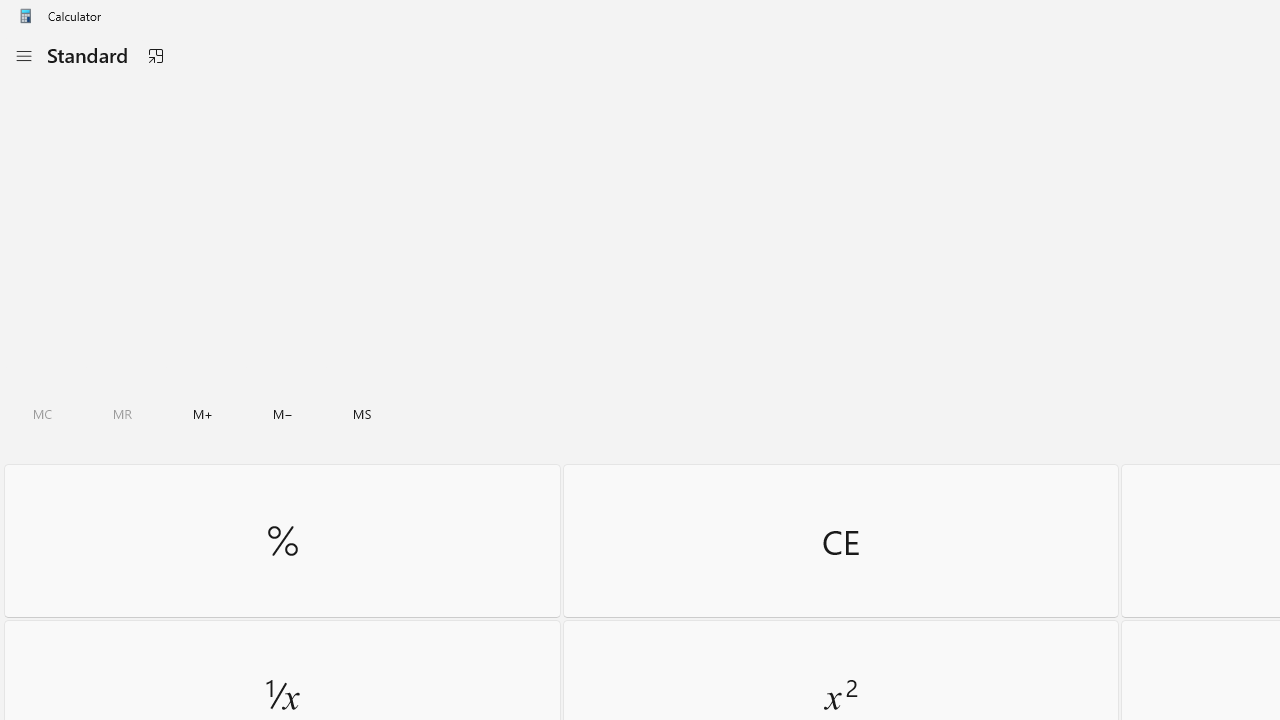  What do you see at coordinates (155, 56) in the screenshot?
I see `Keep on top` at bounding box center [155, 56].